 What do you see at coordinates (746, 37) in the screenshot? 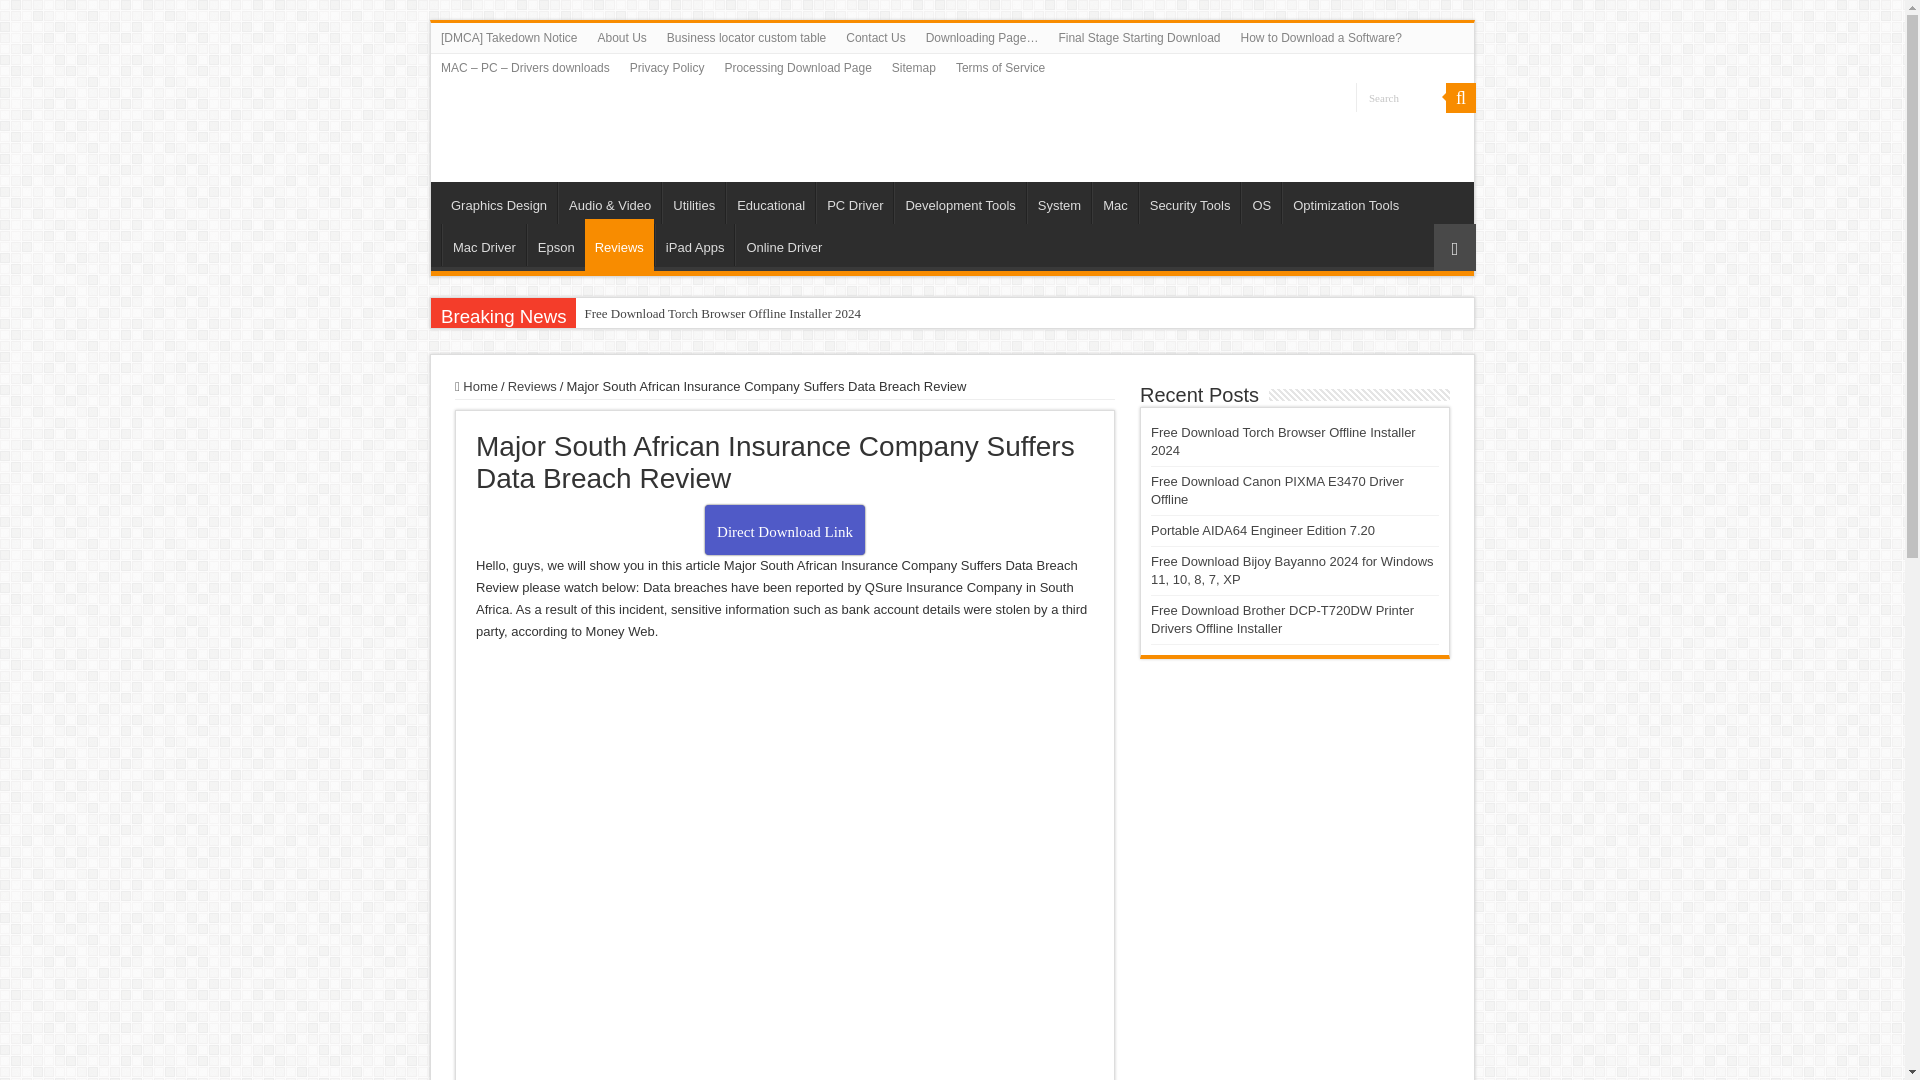
I see `Business locator custom table` at bounding box center [746, 37].